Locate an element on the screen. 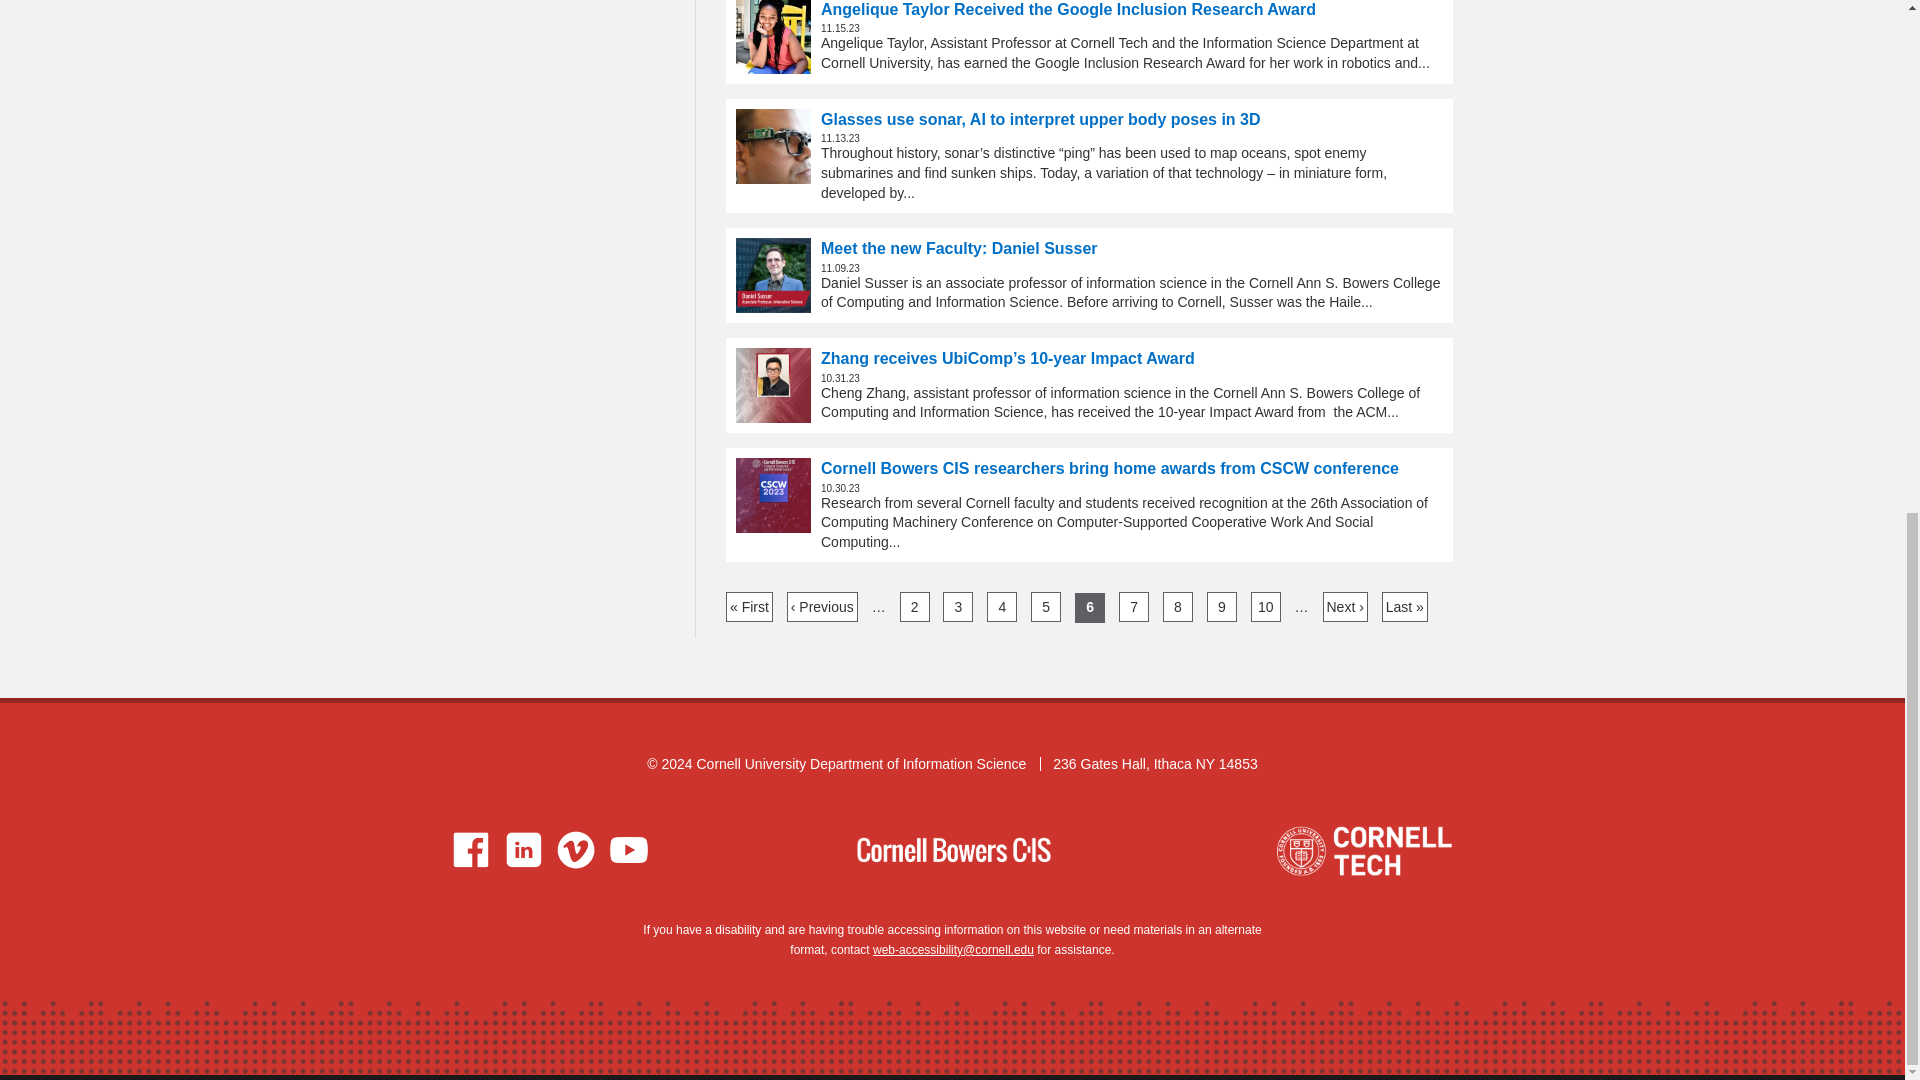 The width and height of the screenshot is (1920, 1080). Go to page 2 is located at coordinates (914, 606).